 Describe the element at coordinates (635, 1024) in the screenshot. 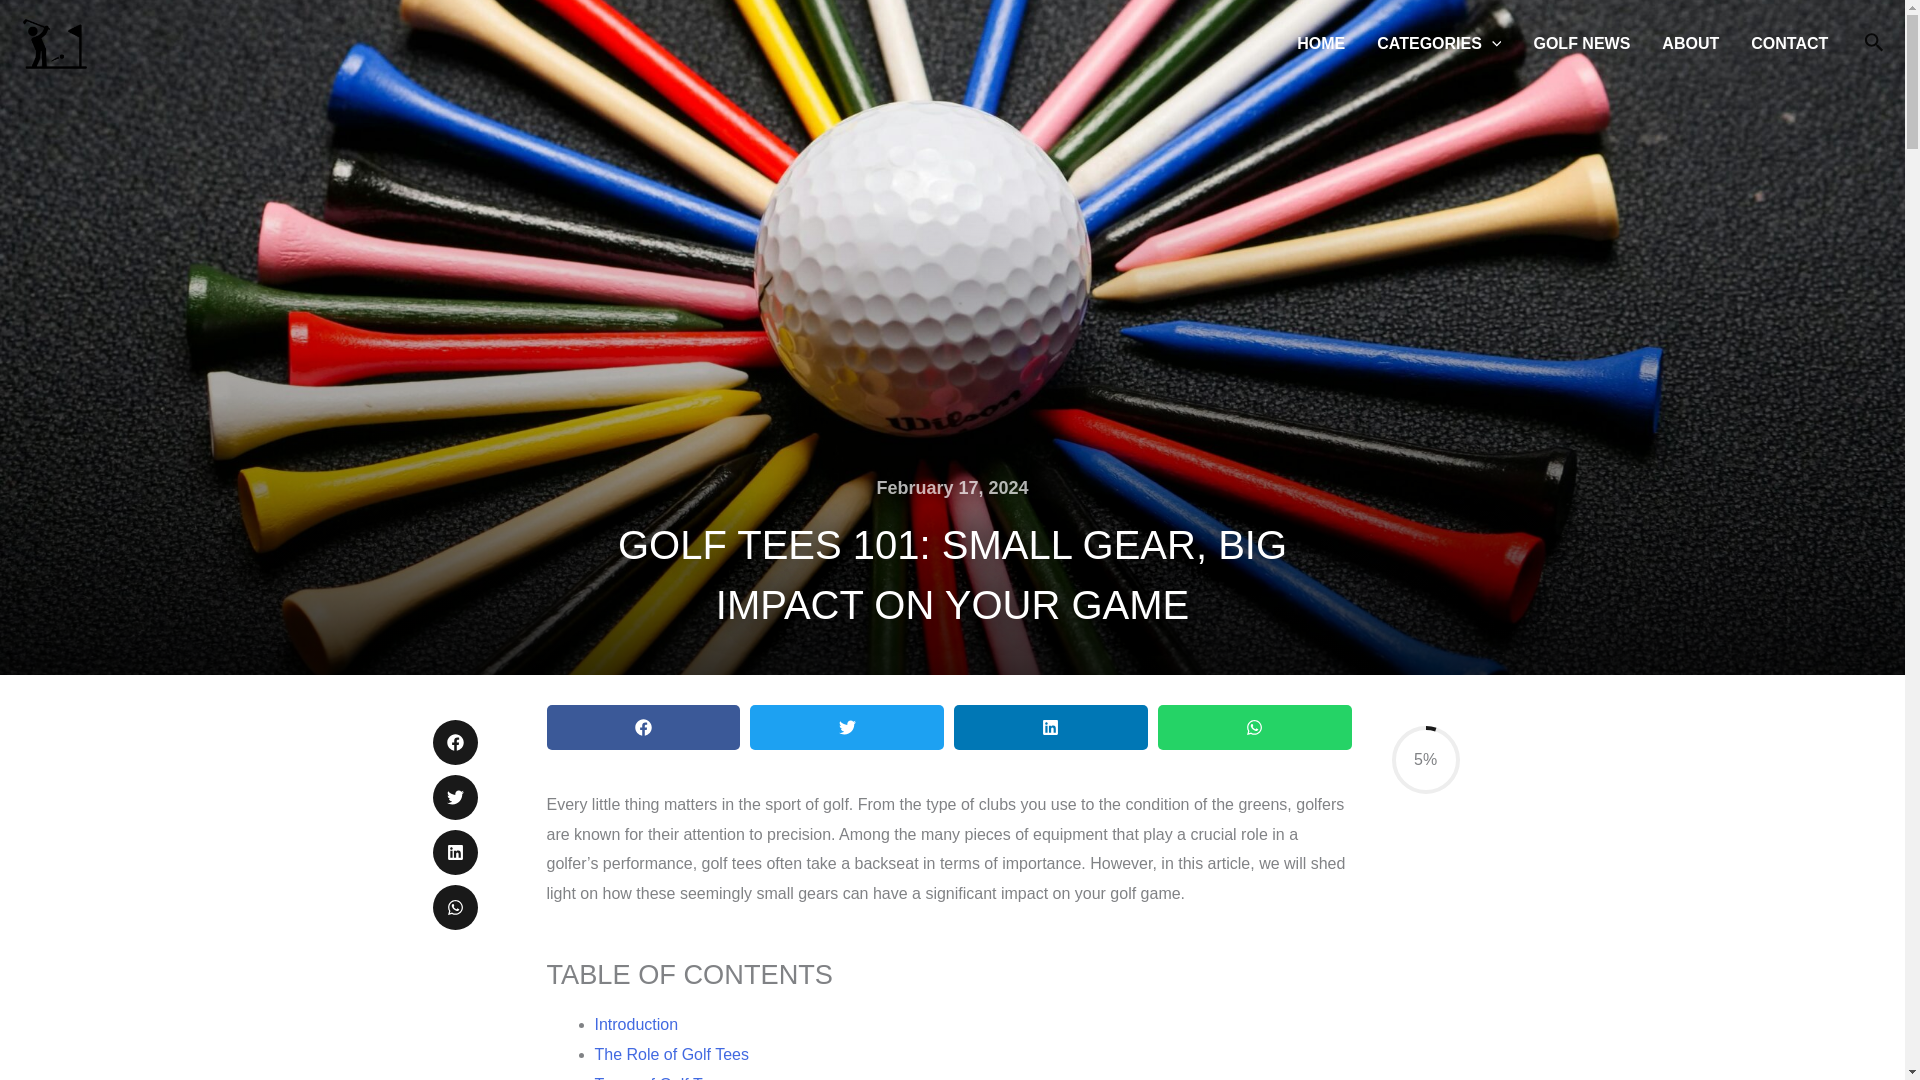

I see `Introduction` at that location.